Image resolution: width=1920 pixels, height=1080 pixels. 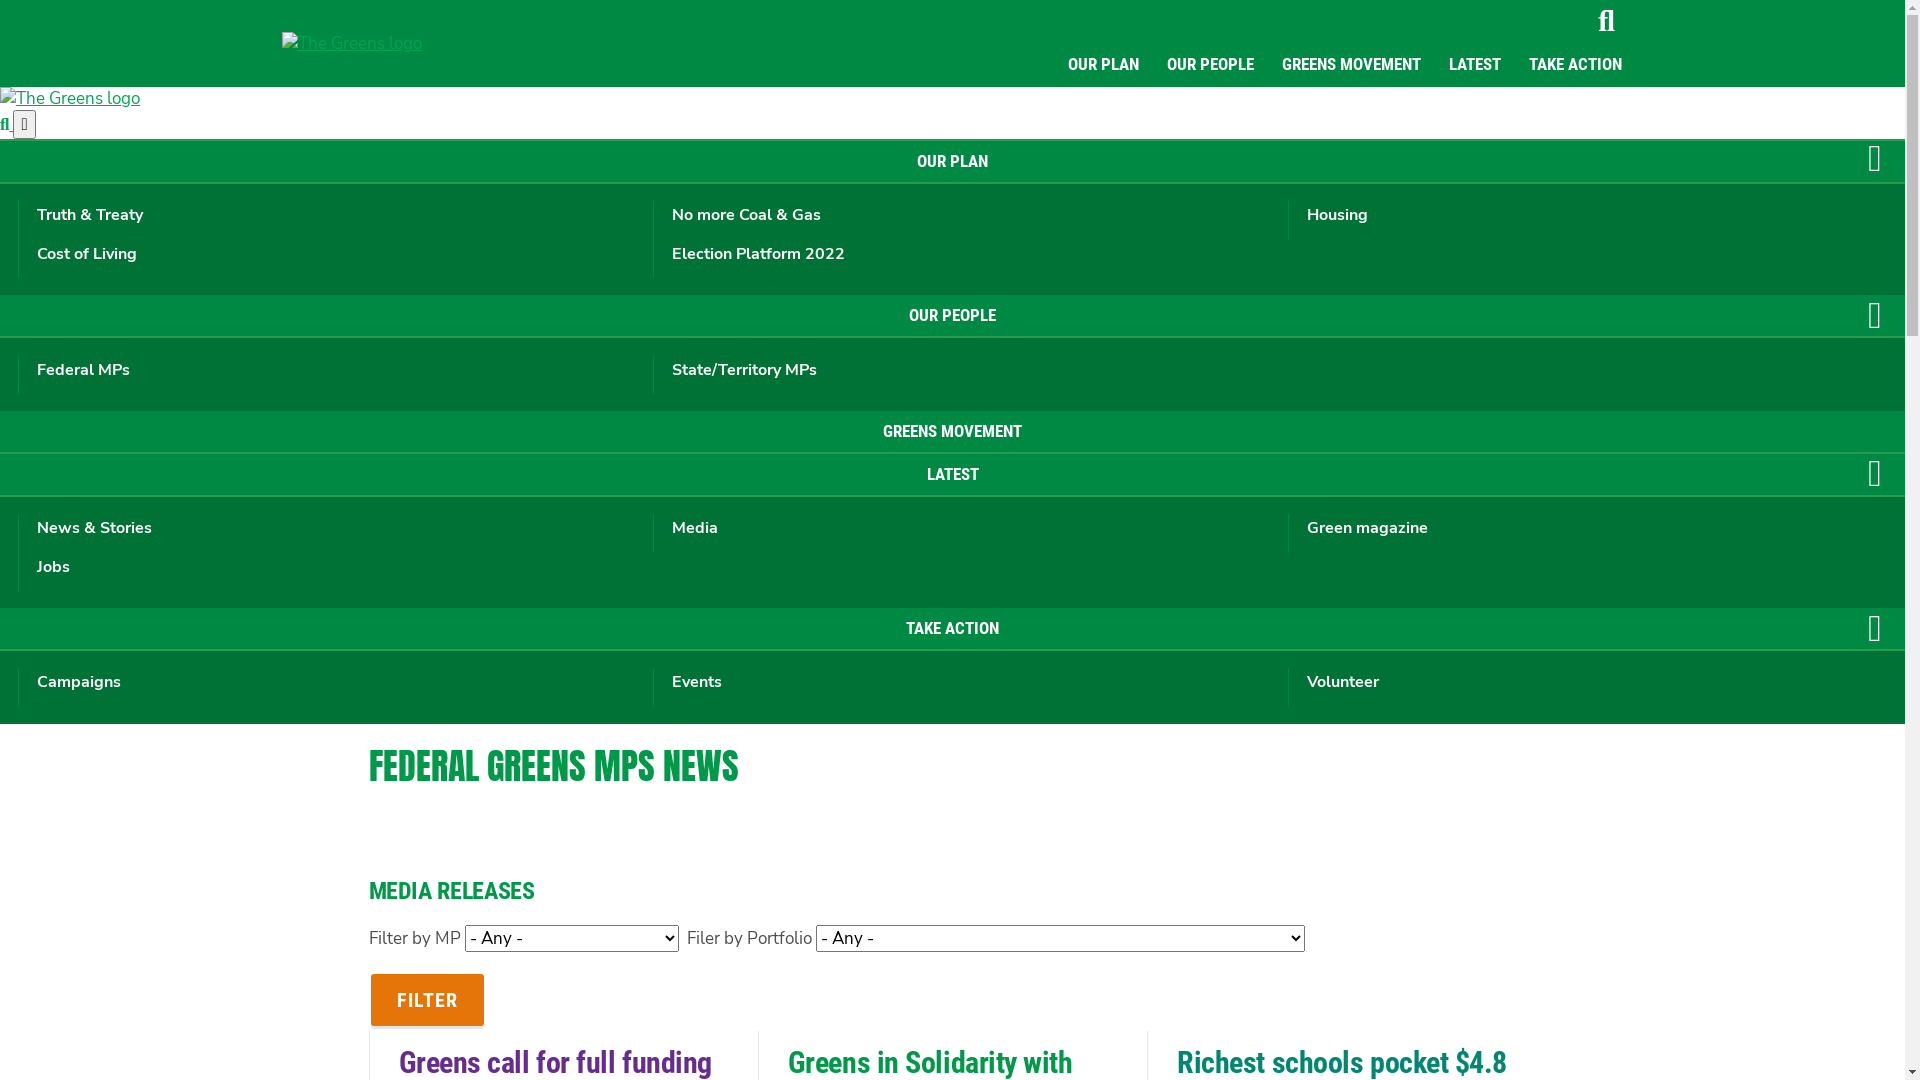 What do you see at coordinates (1104, 64) in the screenshot?
I see `OUR PLAN` at bounding box center [1104, 64].